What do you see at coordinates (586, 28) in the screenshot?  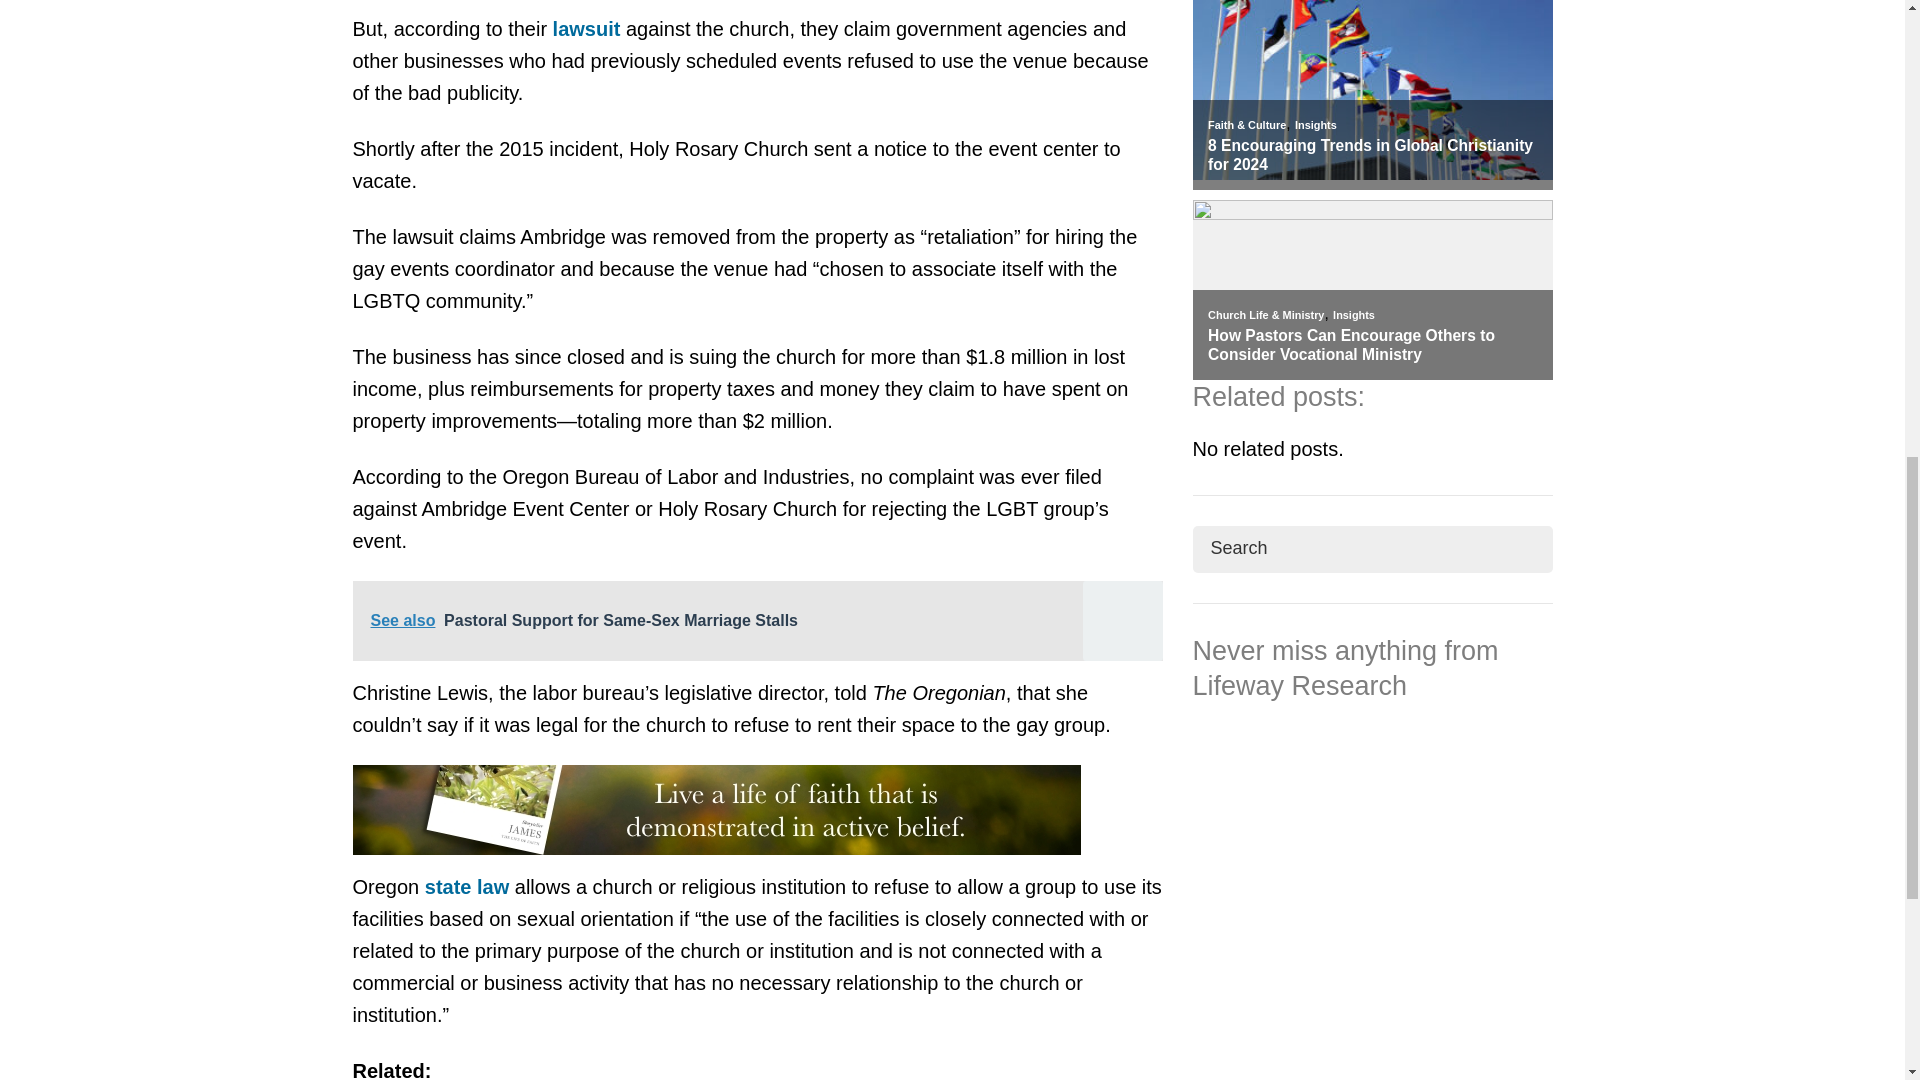 I see `lawsuit` at bounding box center [586, 28].